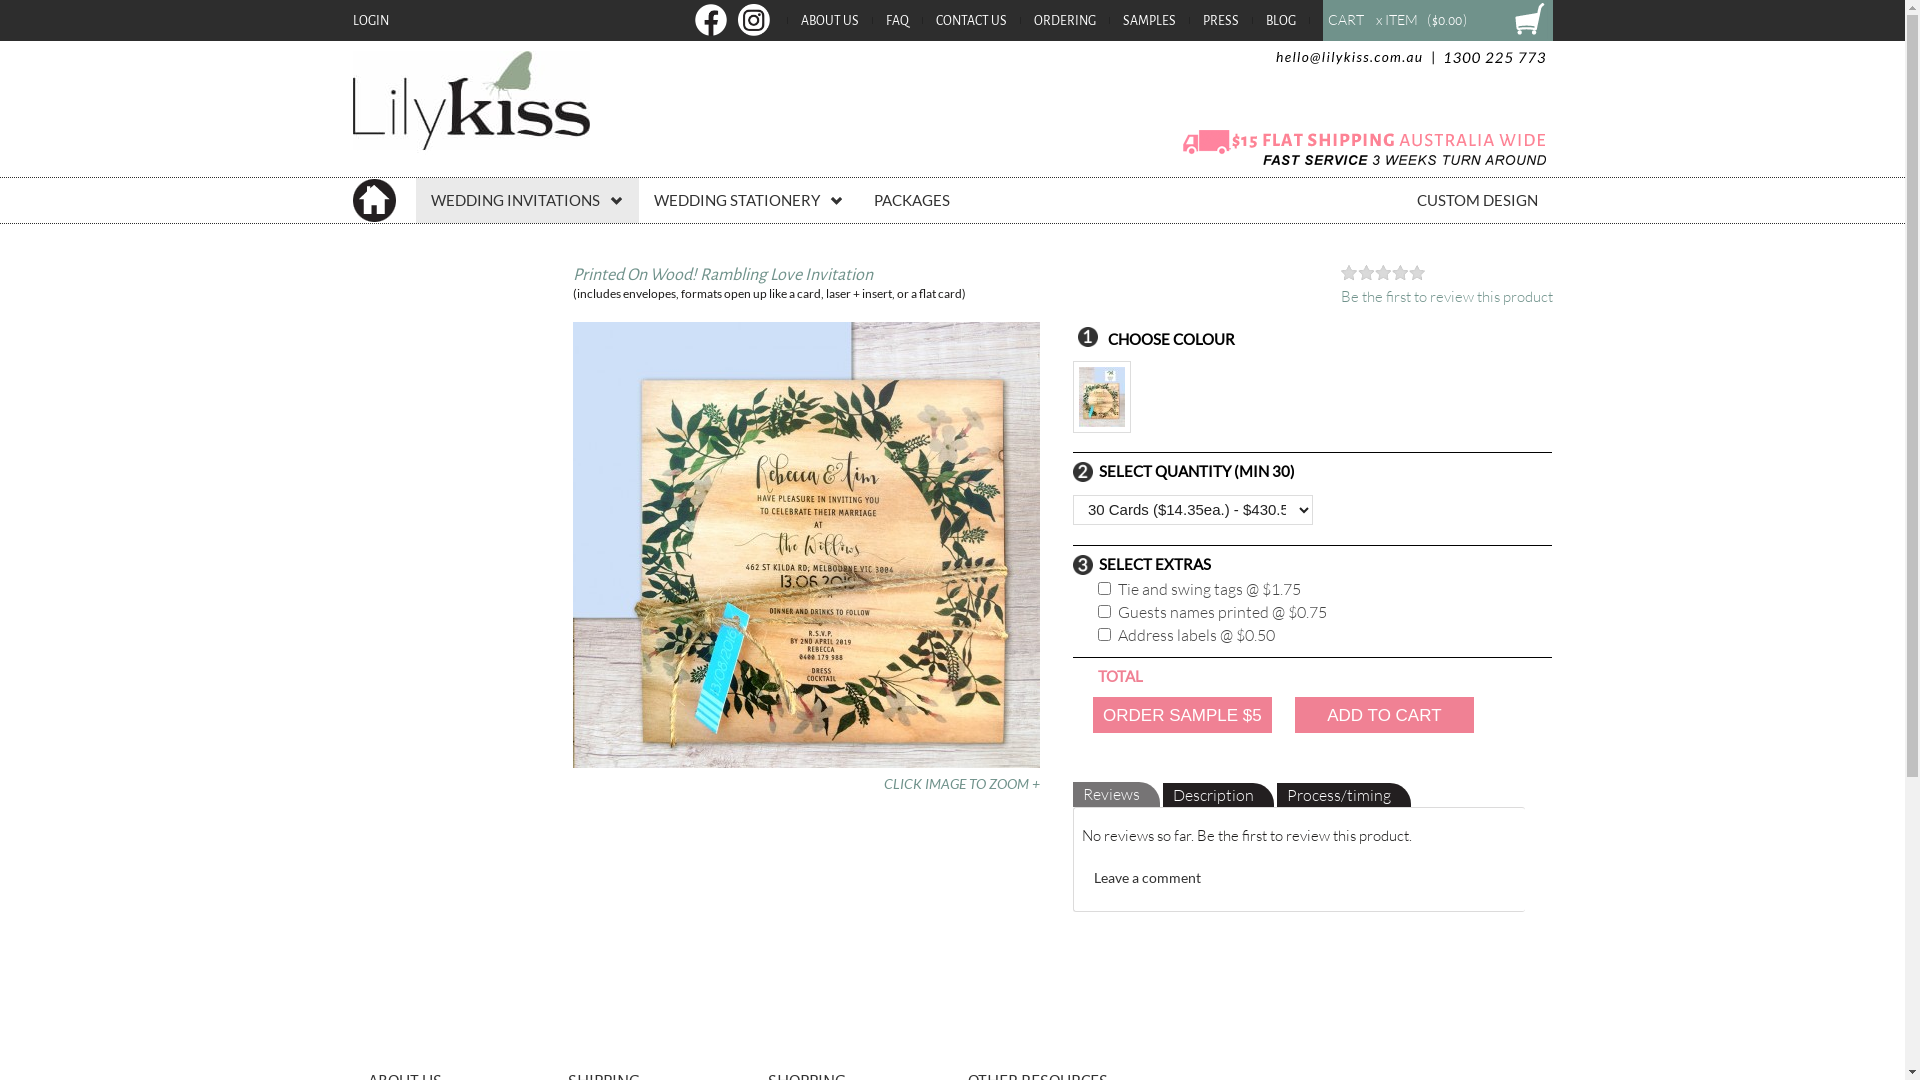 This screenshot has width=1920, height=1080. What do you see at coordinates (470, 108) in the screenshot?
I see `Lily Kiss` at bounding box center [470, 108].